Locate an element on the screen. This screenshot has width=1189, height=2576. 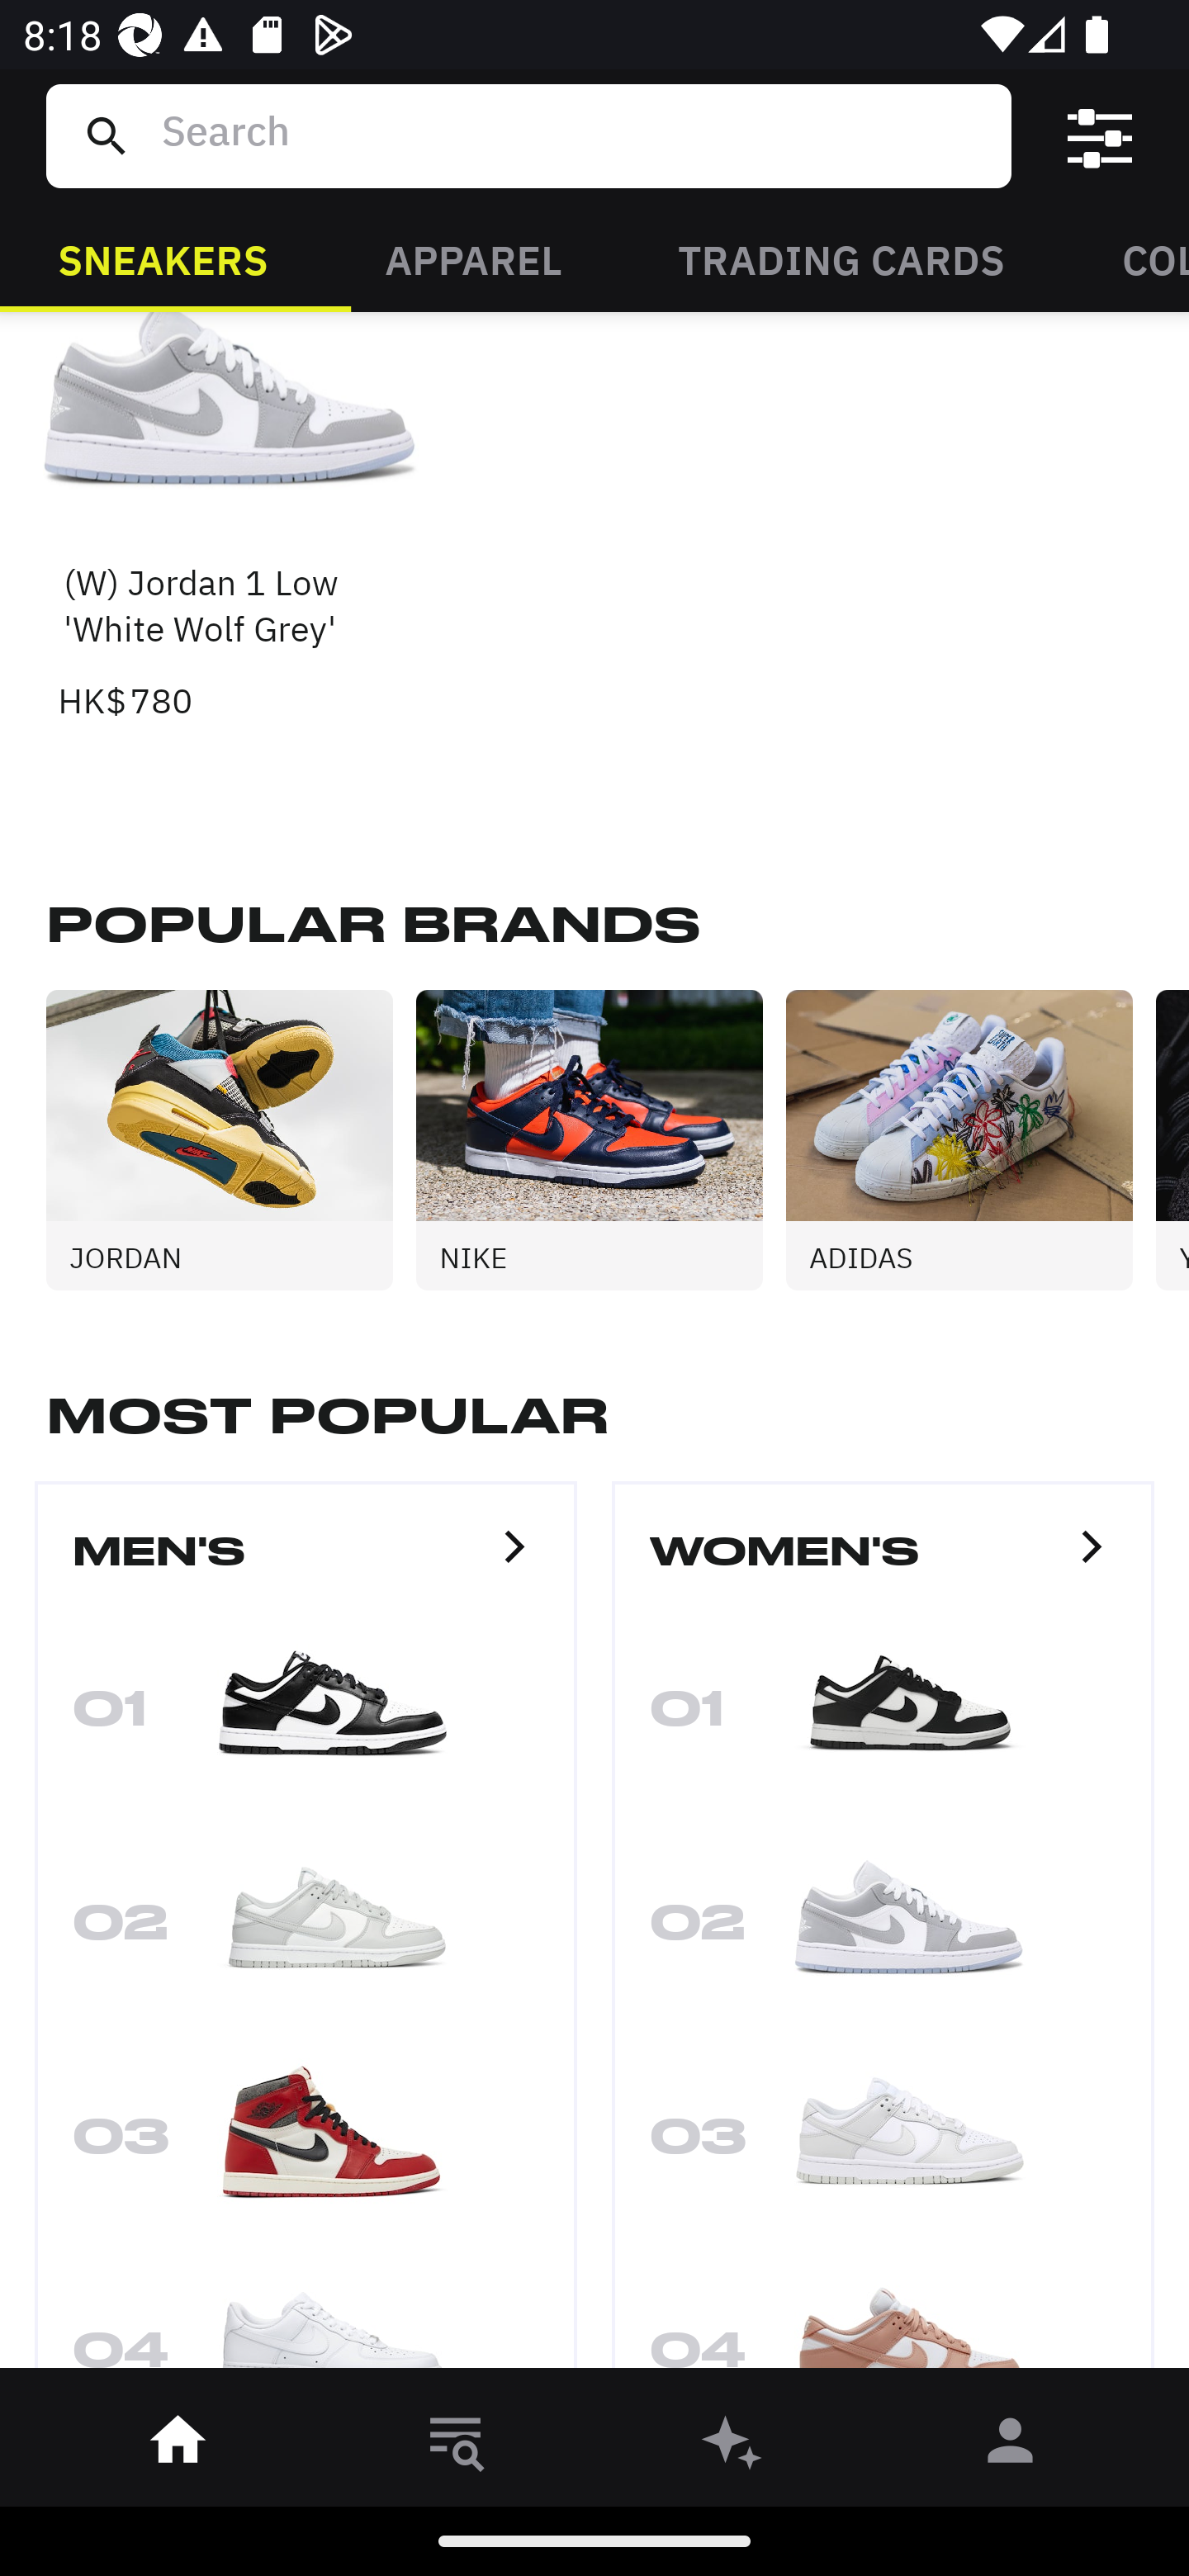
JORDAN is located at coordinates (231, 1139).